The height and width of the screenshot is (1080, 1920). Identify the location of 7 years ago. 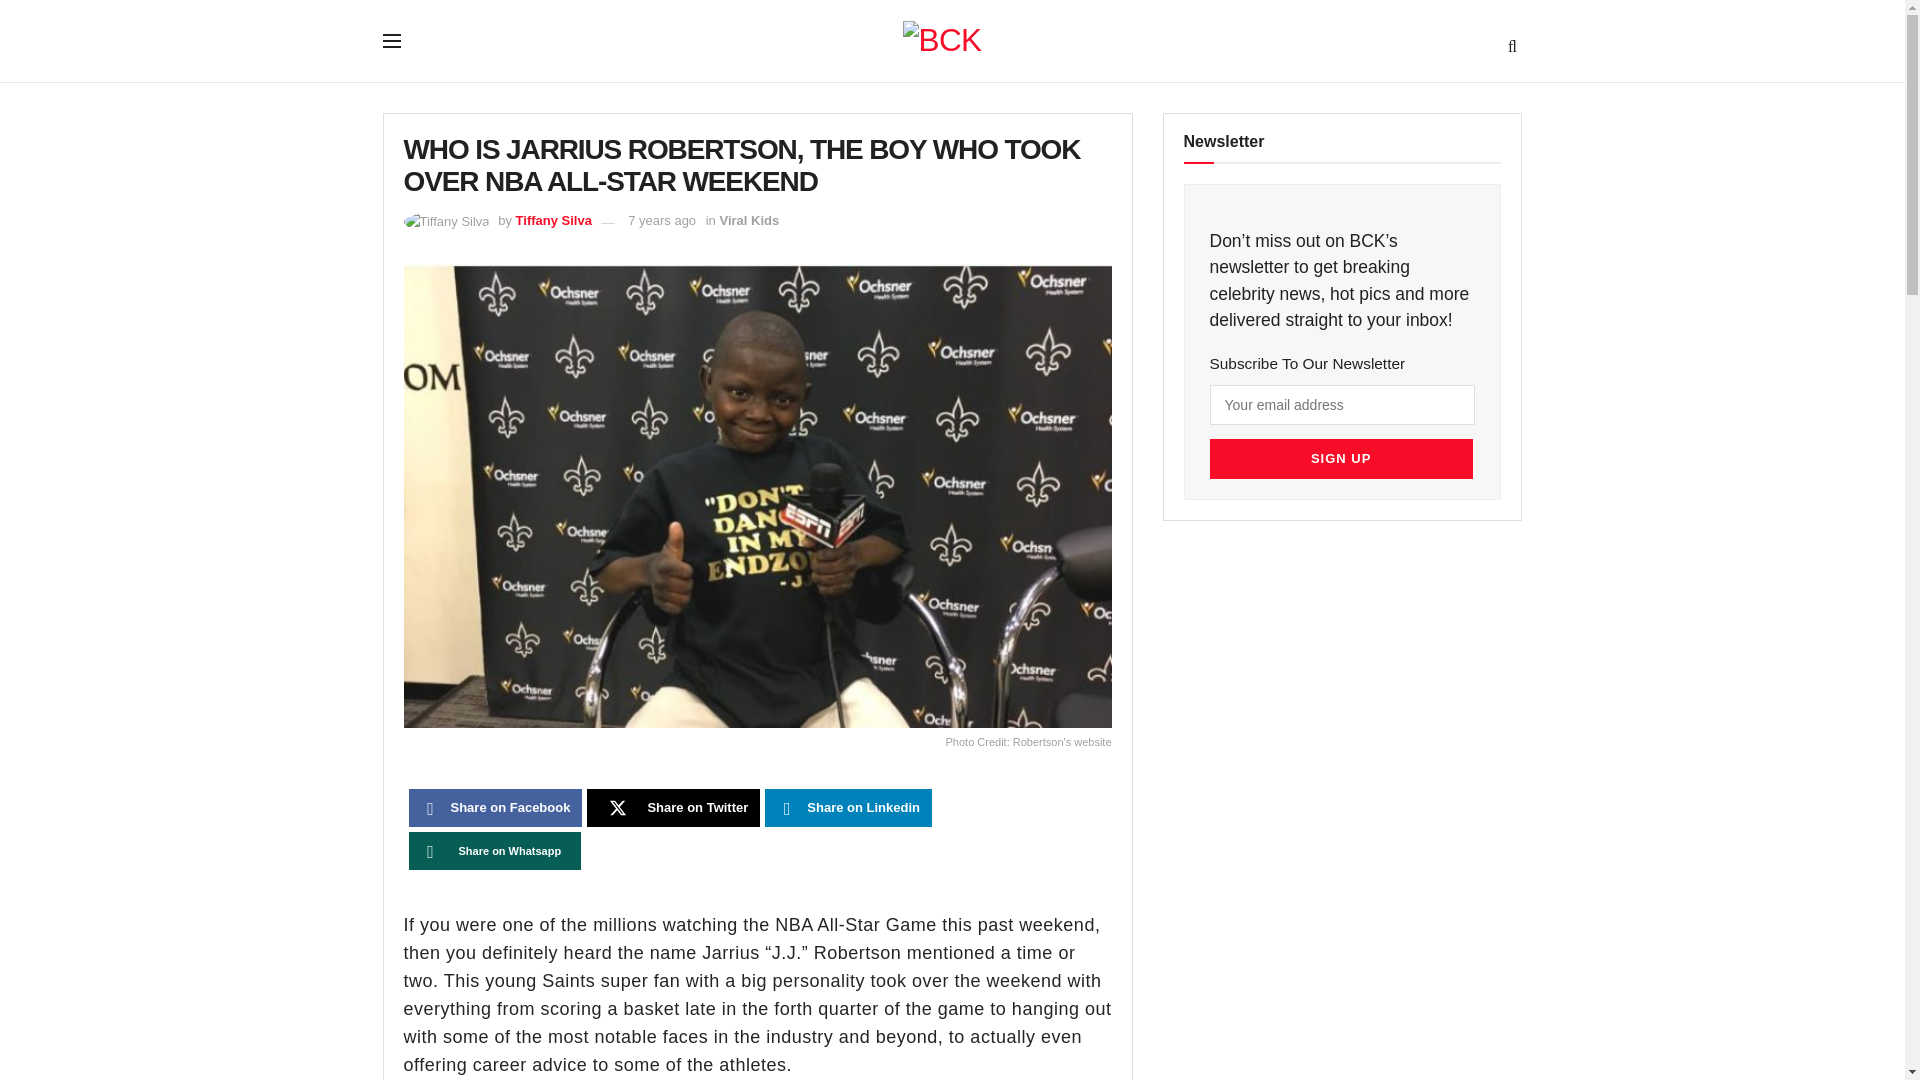
(661, 220).